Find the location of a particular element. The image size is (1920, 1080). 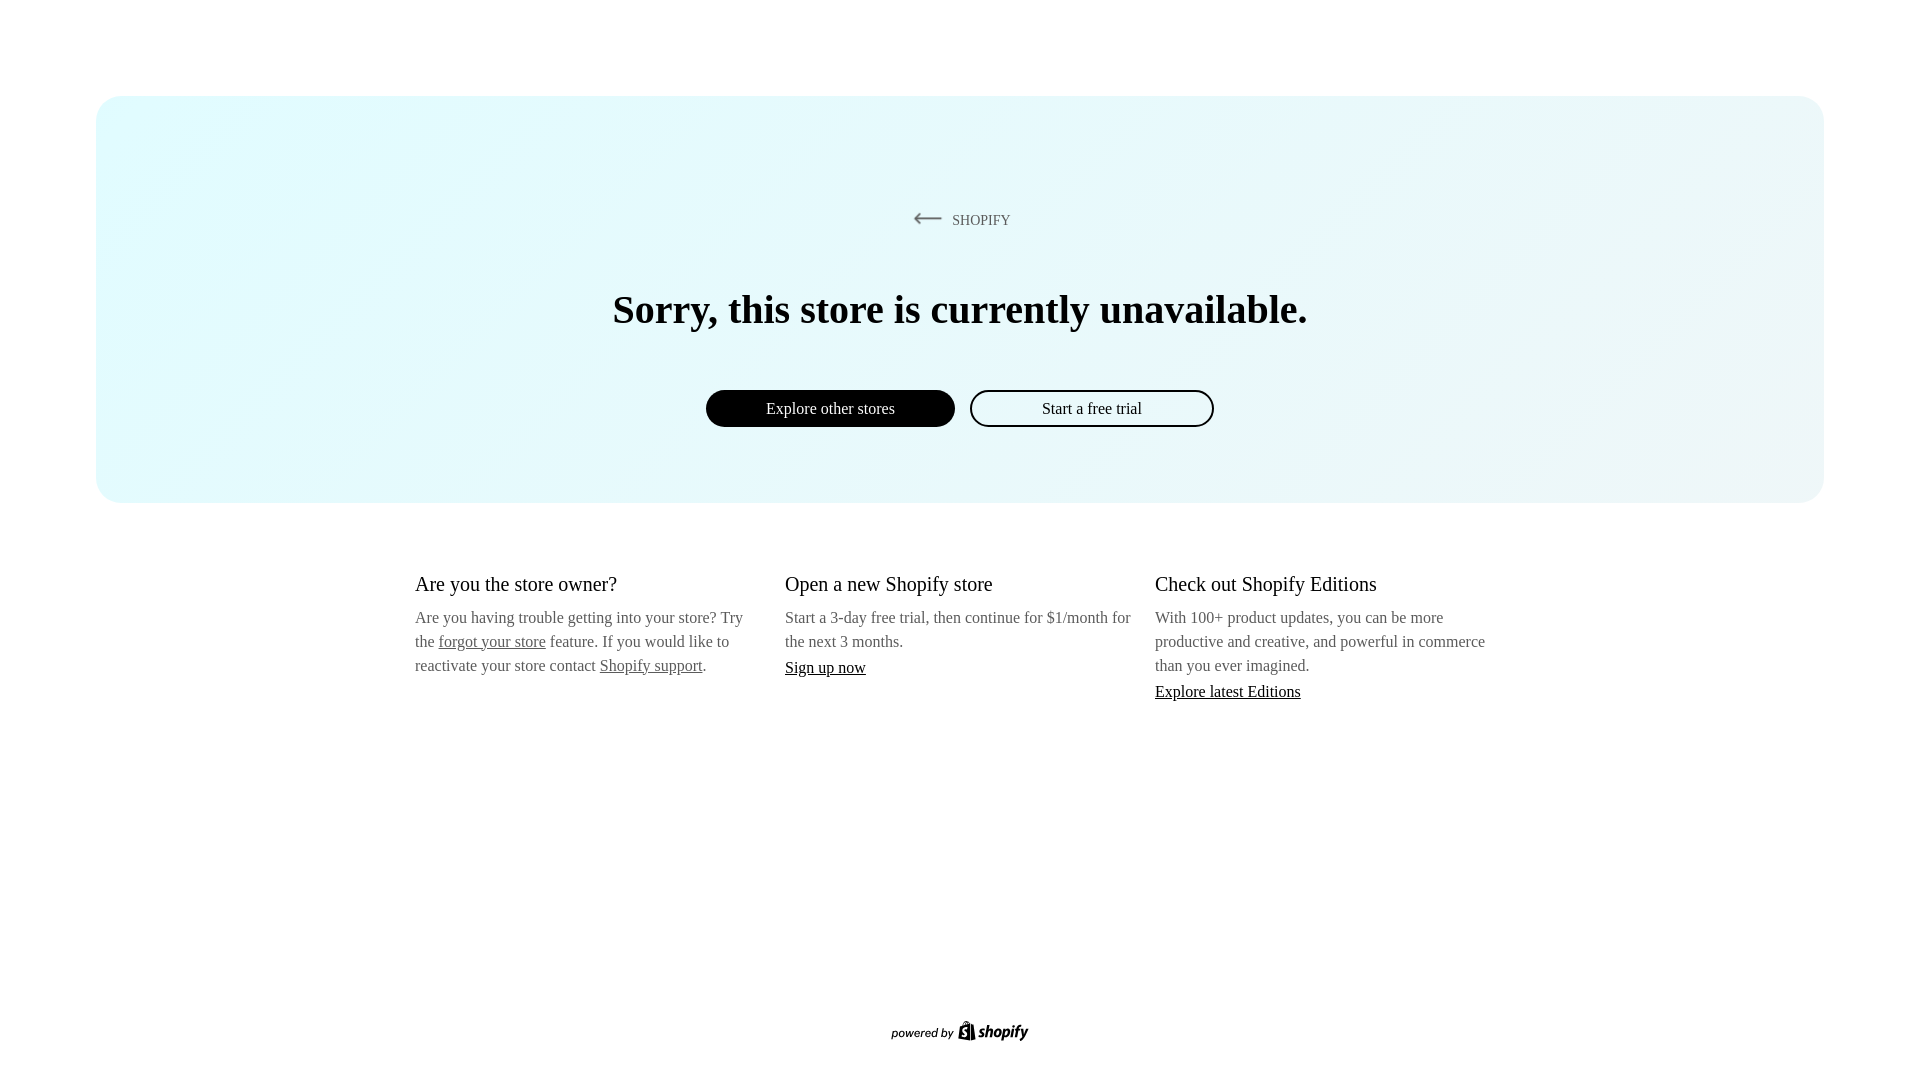

Sign up now is located at coordinates (825, 667).